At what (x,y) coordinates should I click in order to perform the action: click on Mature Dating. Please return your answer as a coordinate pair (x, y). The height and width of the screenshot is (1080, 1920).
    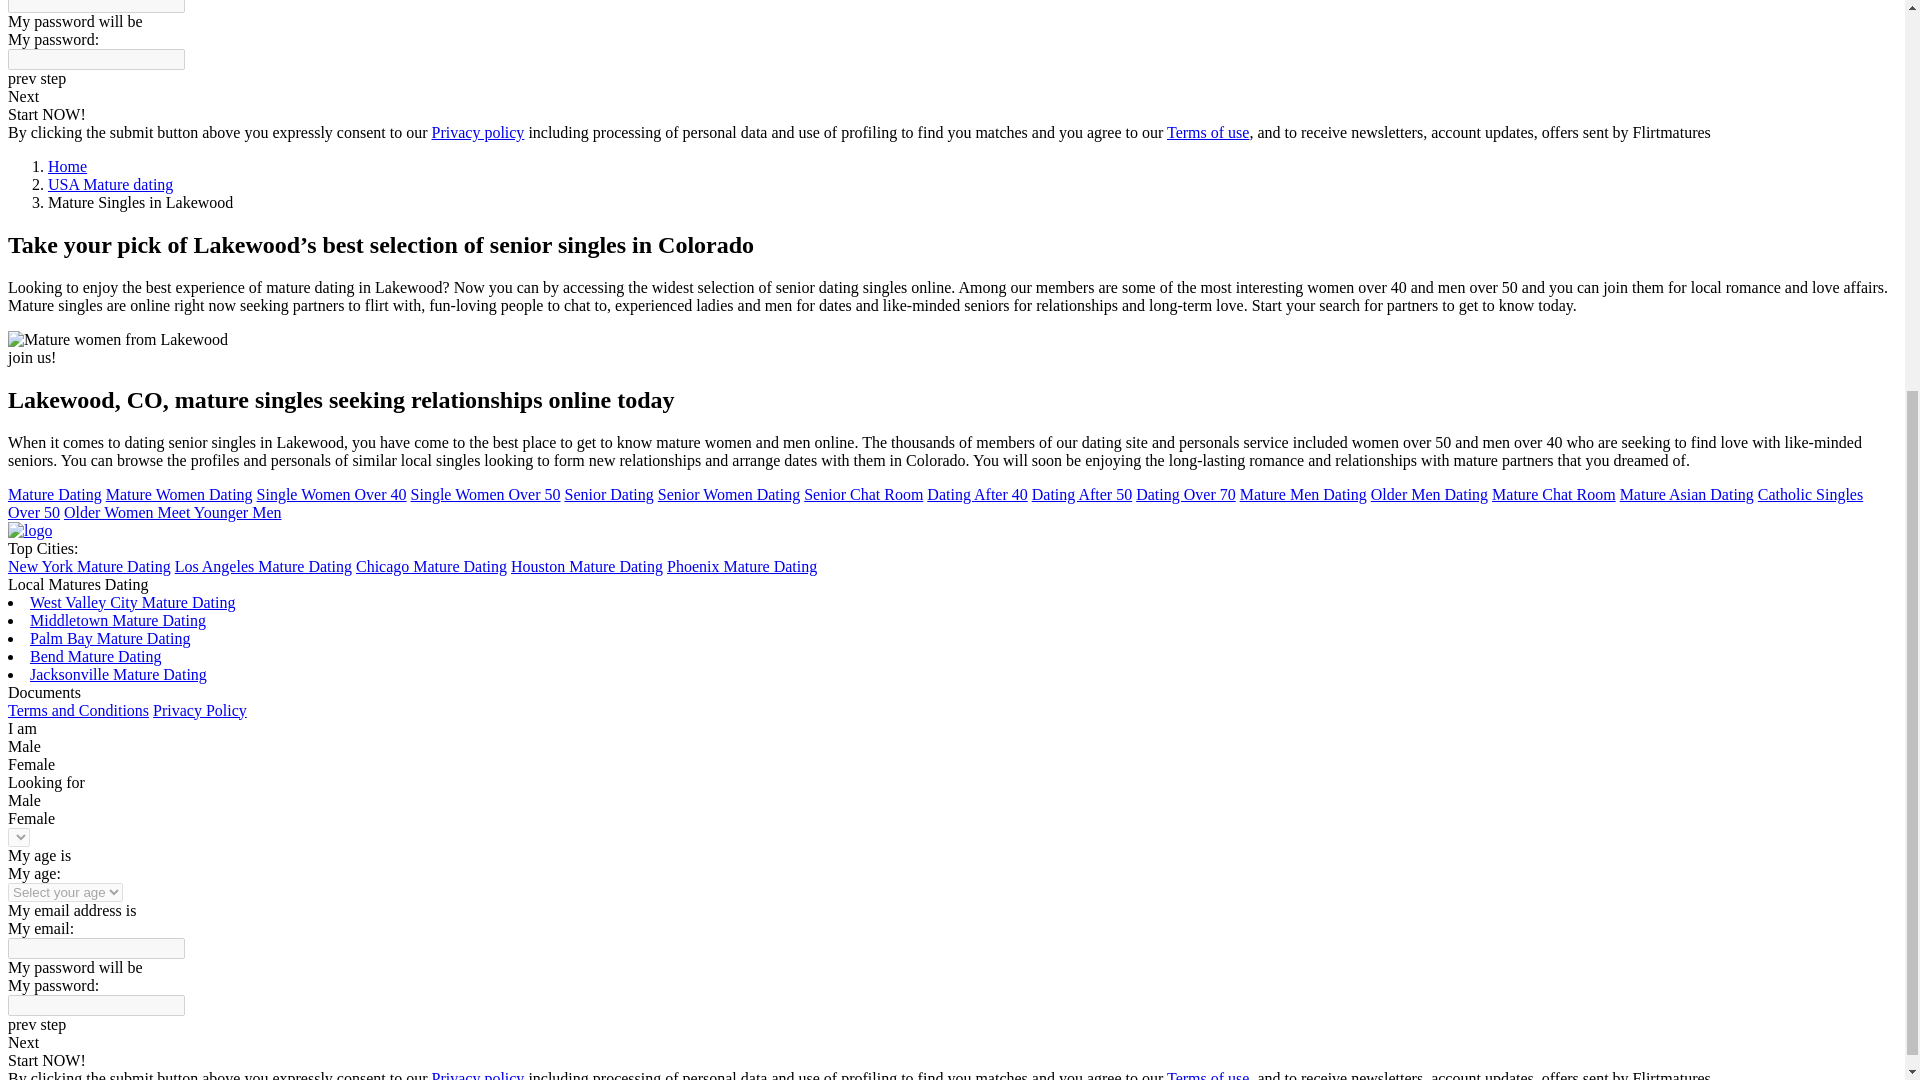
    Looking at the image, I should click on (54, 493).